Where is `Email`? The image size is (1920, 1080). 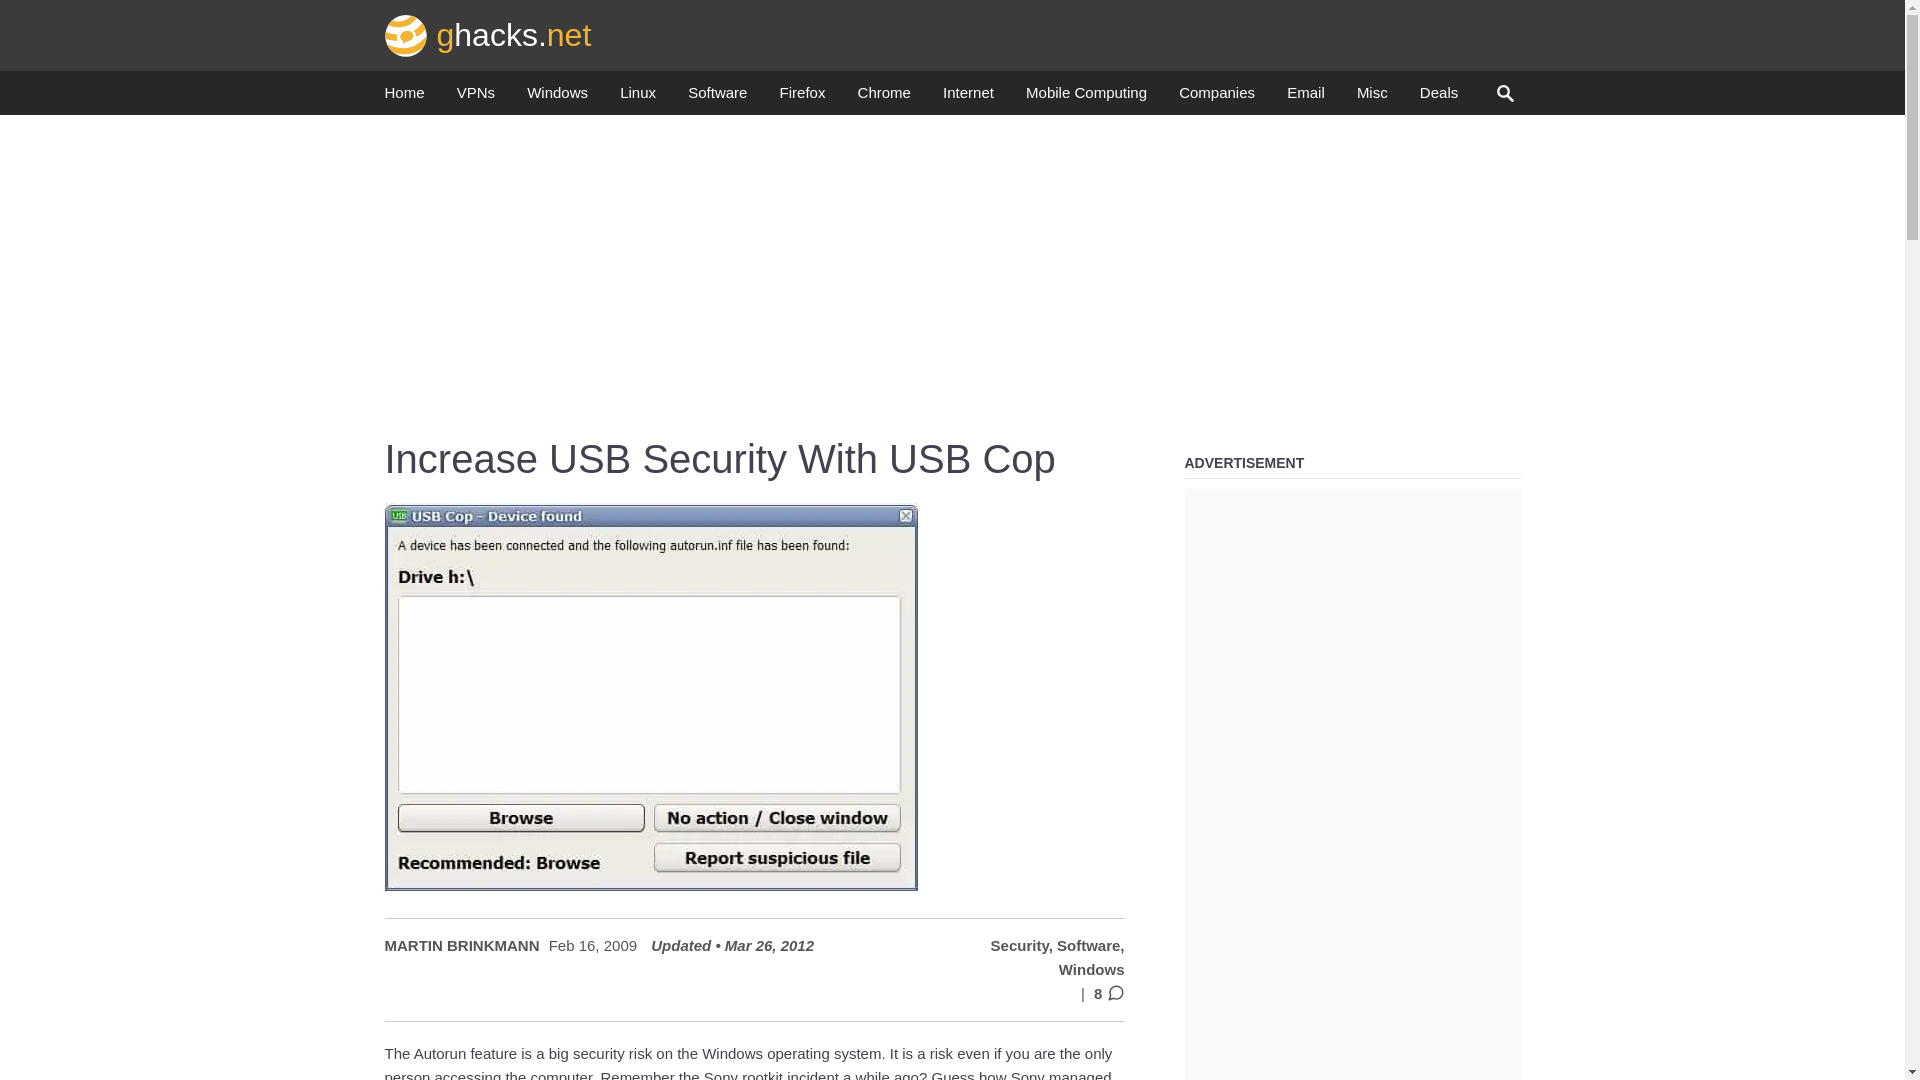
Email is located at coordinates (1305, 98).